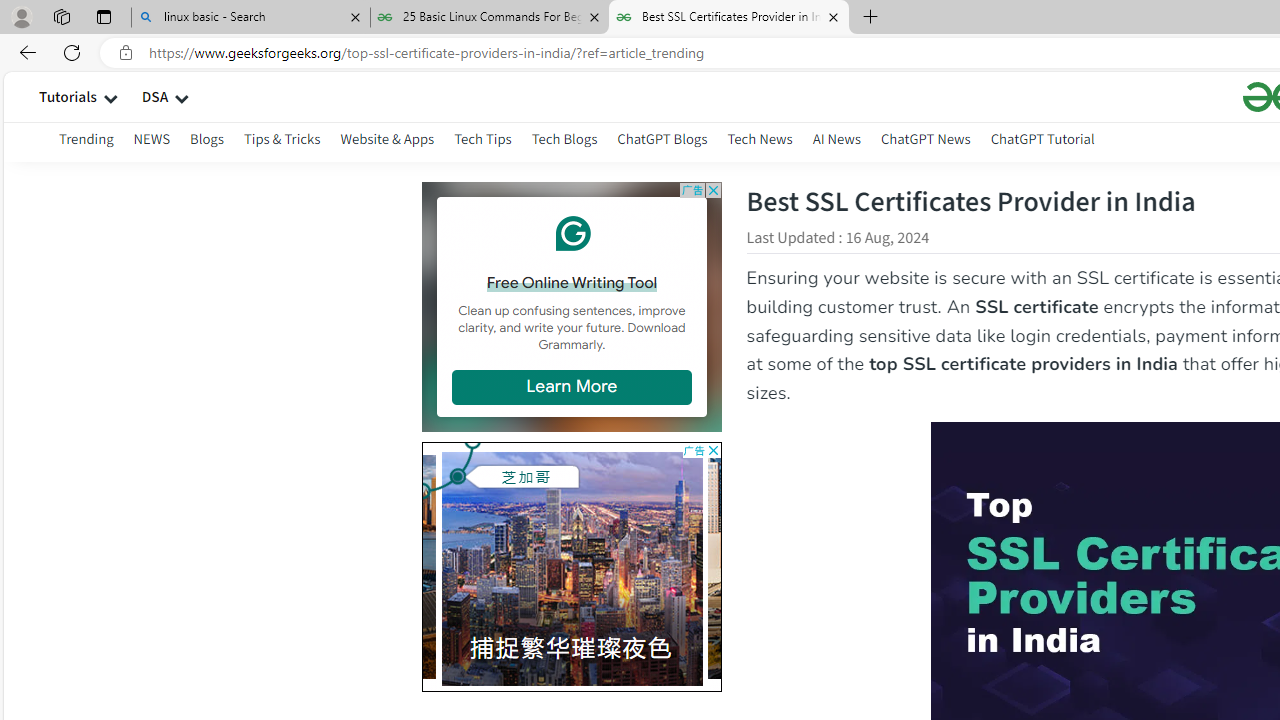  I want to click on AutomationID: bg2, so click(303, 562).